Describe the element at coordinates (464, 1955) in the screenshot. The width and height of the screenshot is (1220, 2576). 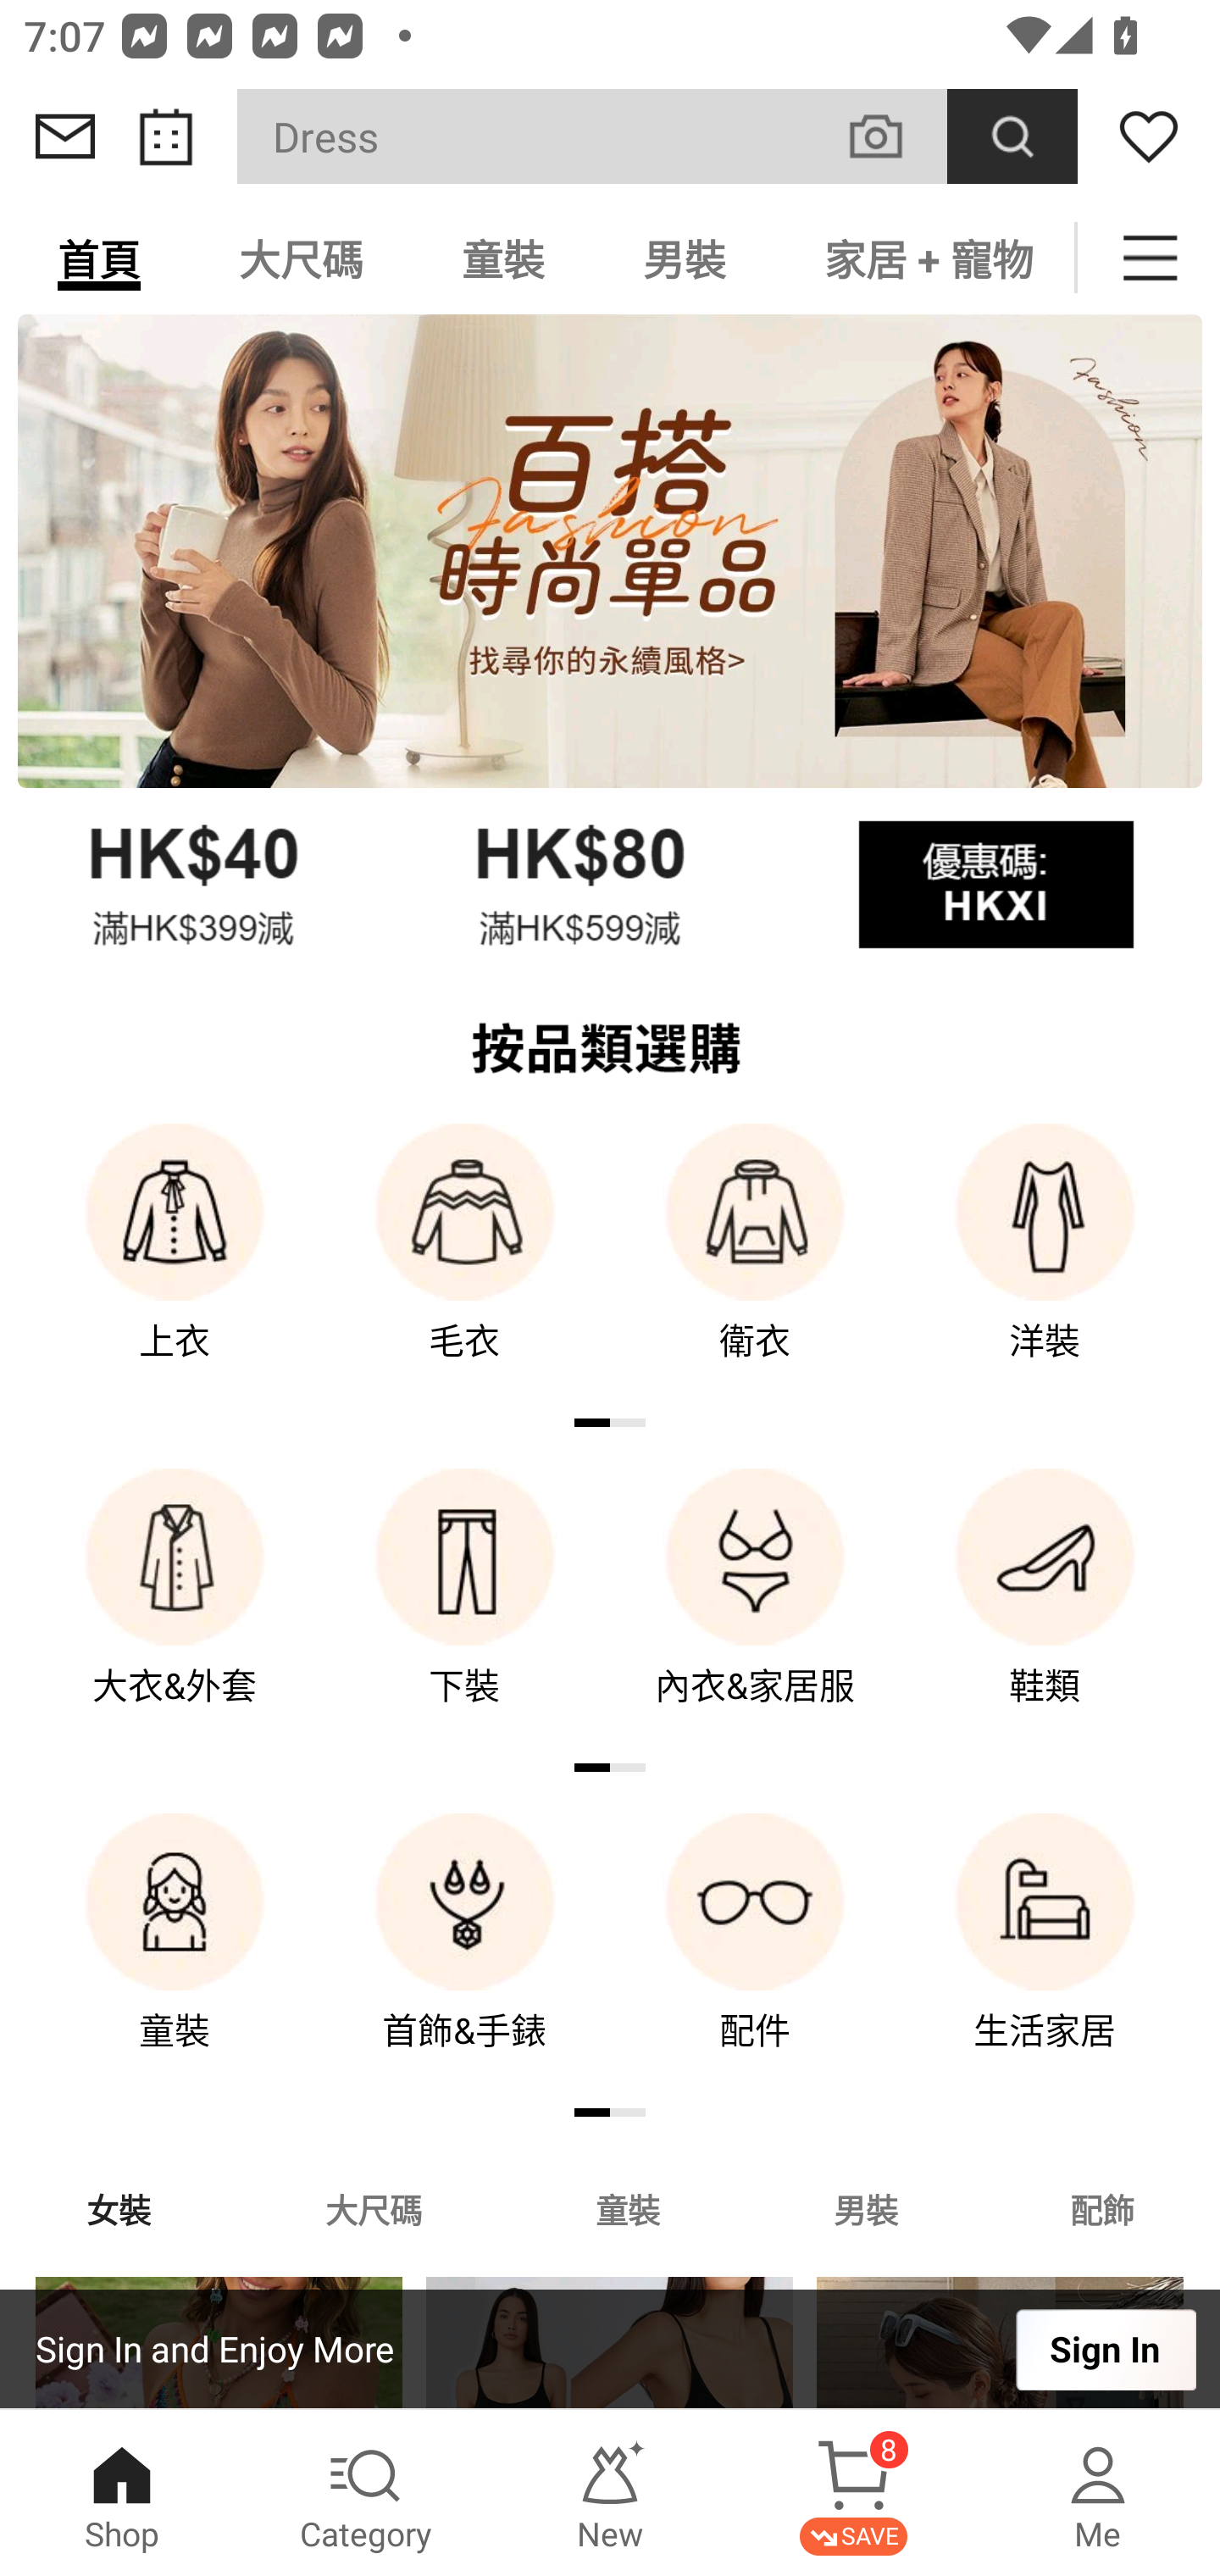
I see `首飾&手錶` at that location.